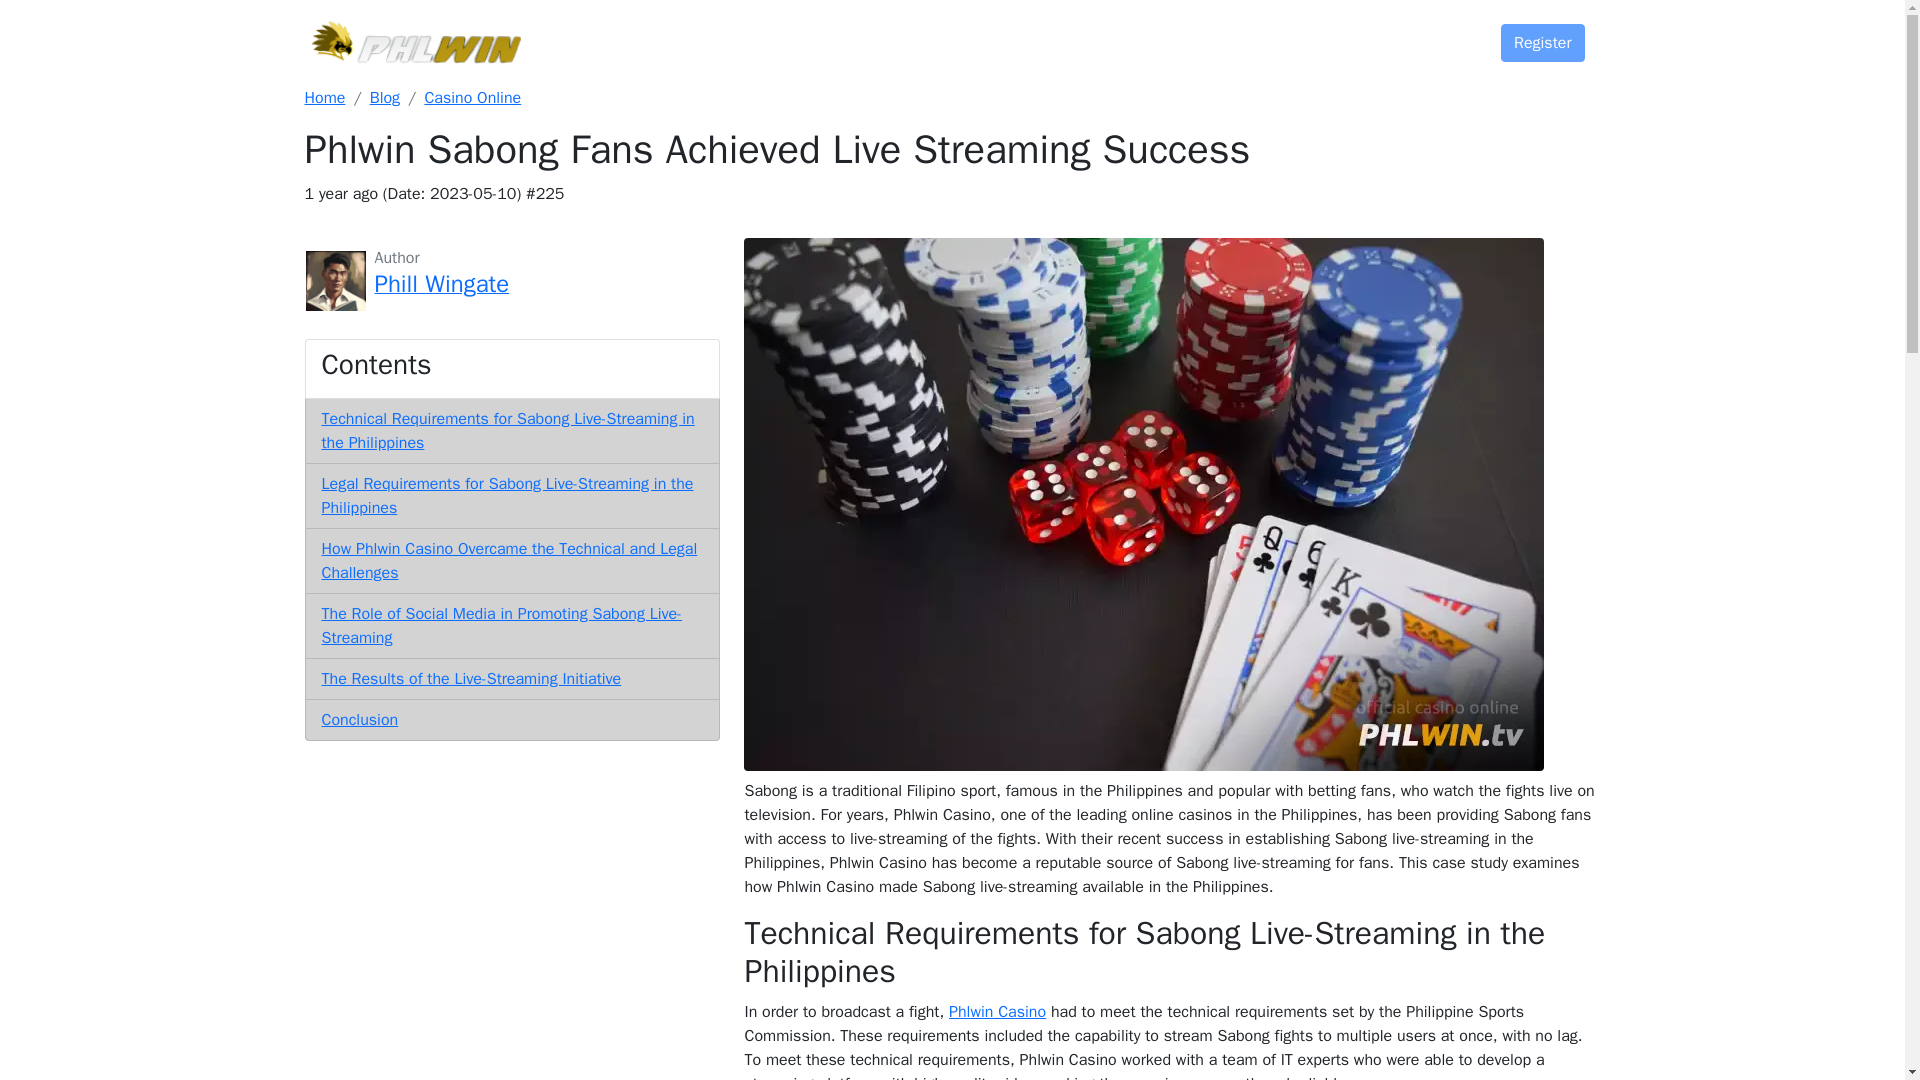  What do you see at coordinates (1543, 42) in the screenshot?
I see `Register` at bounding box center [1543, 42].